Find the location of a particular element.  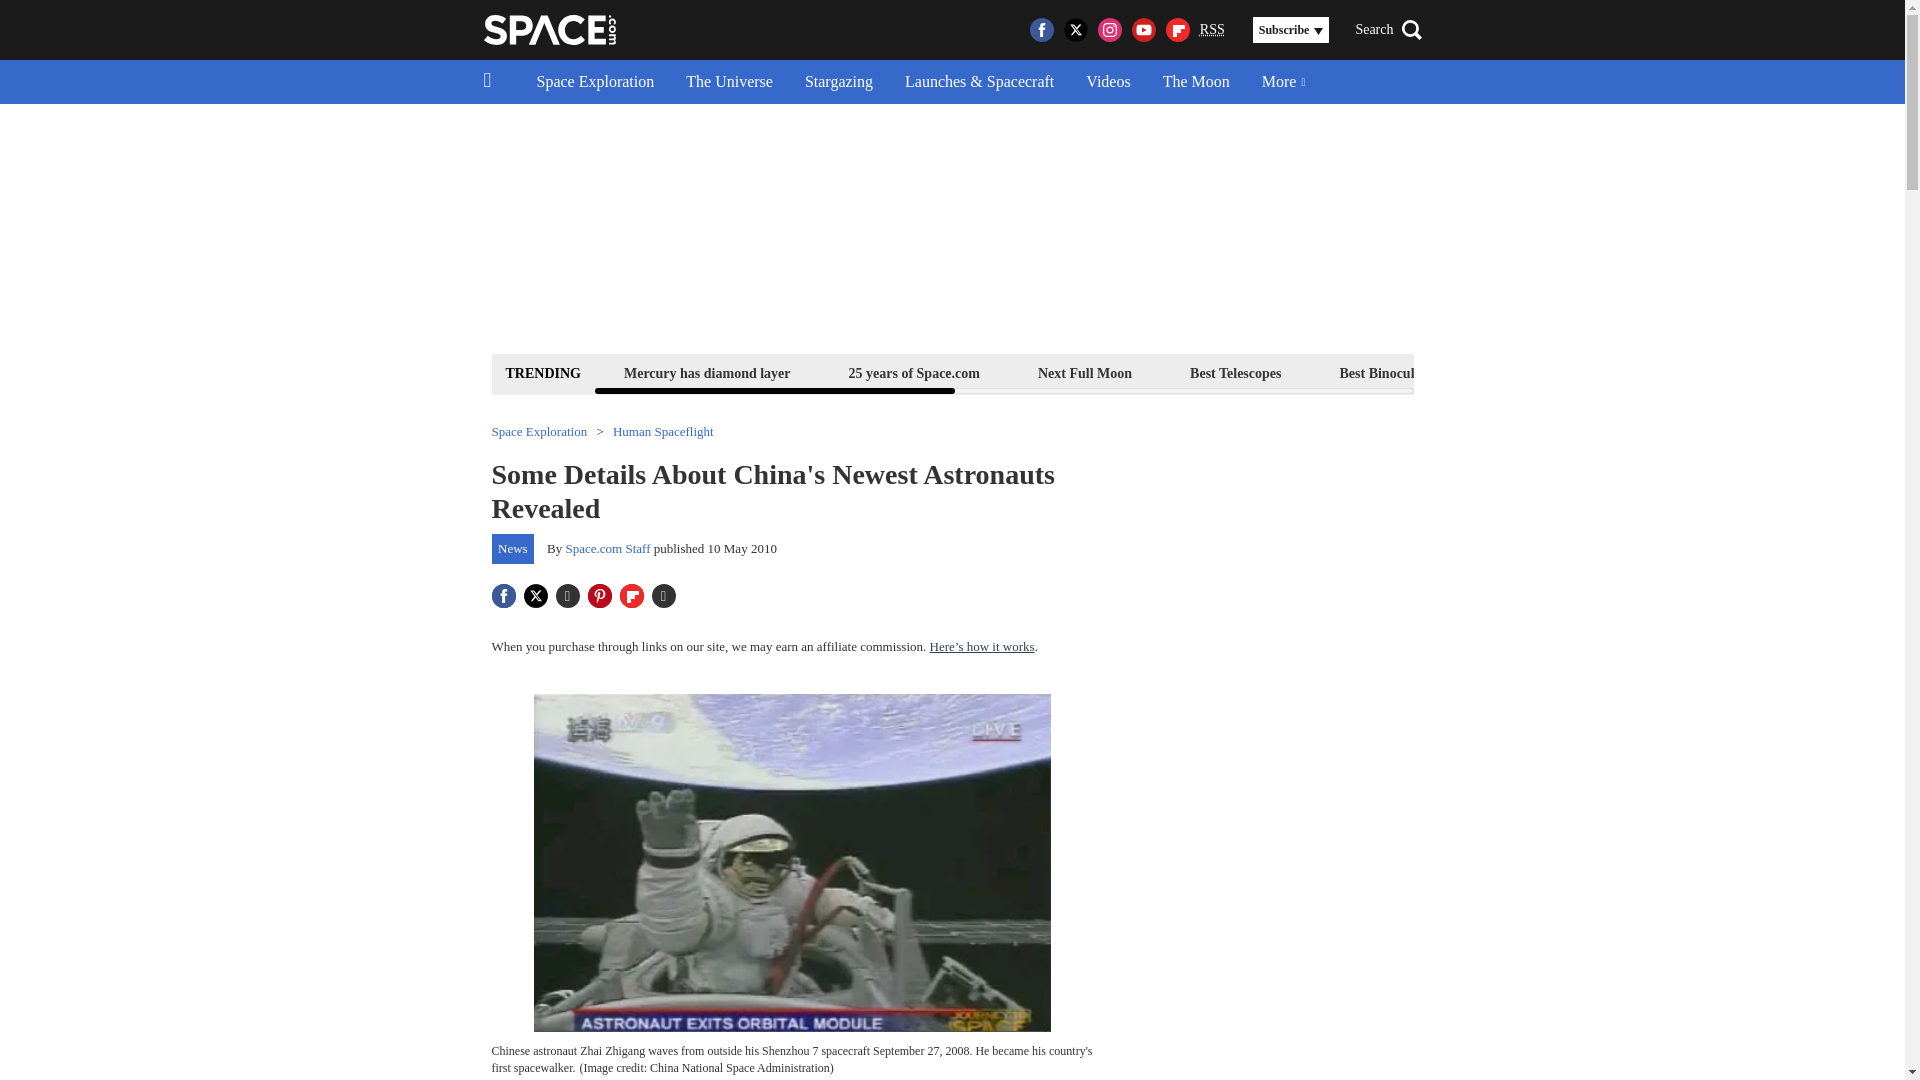

Really Simple Syndication is located at coordinates (1212, 28).